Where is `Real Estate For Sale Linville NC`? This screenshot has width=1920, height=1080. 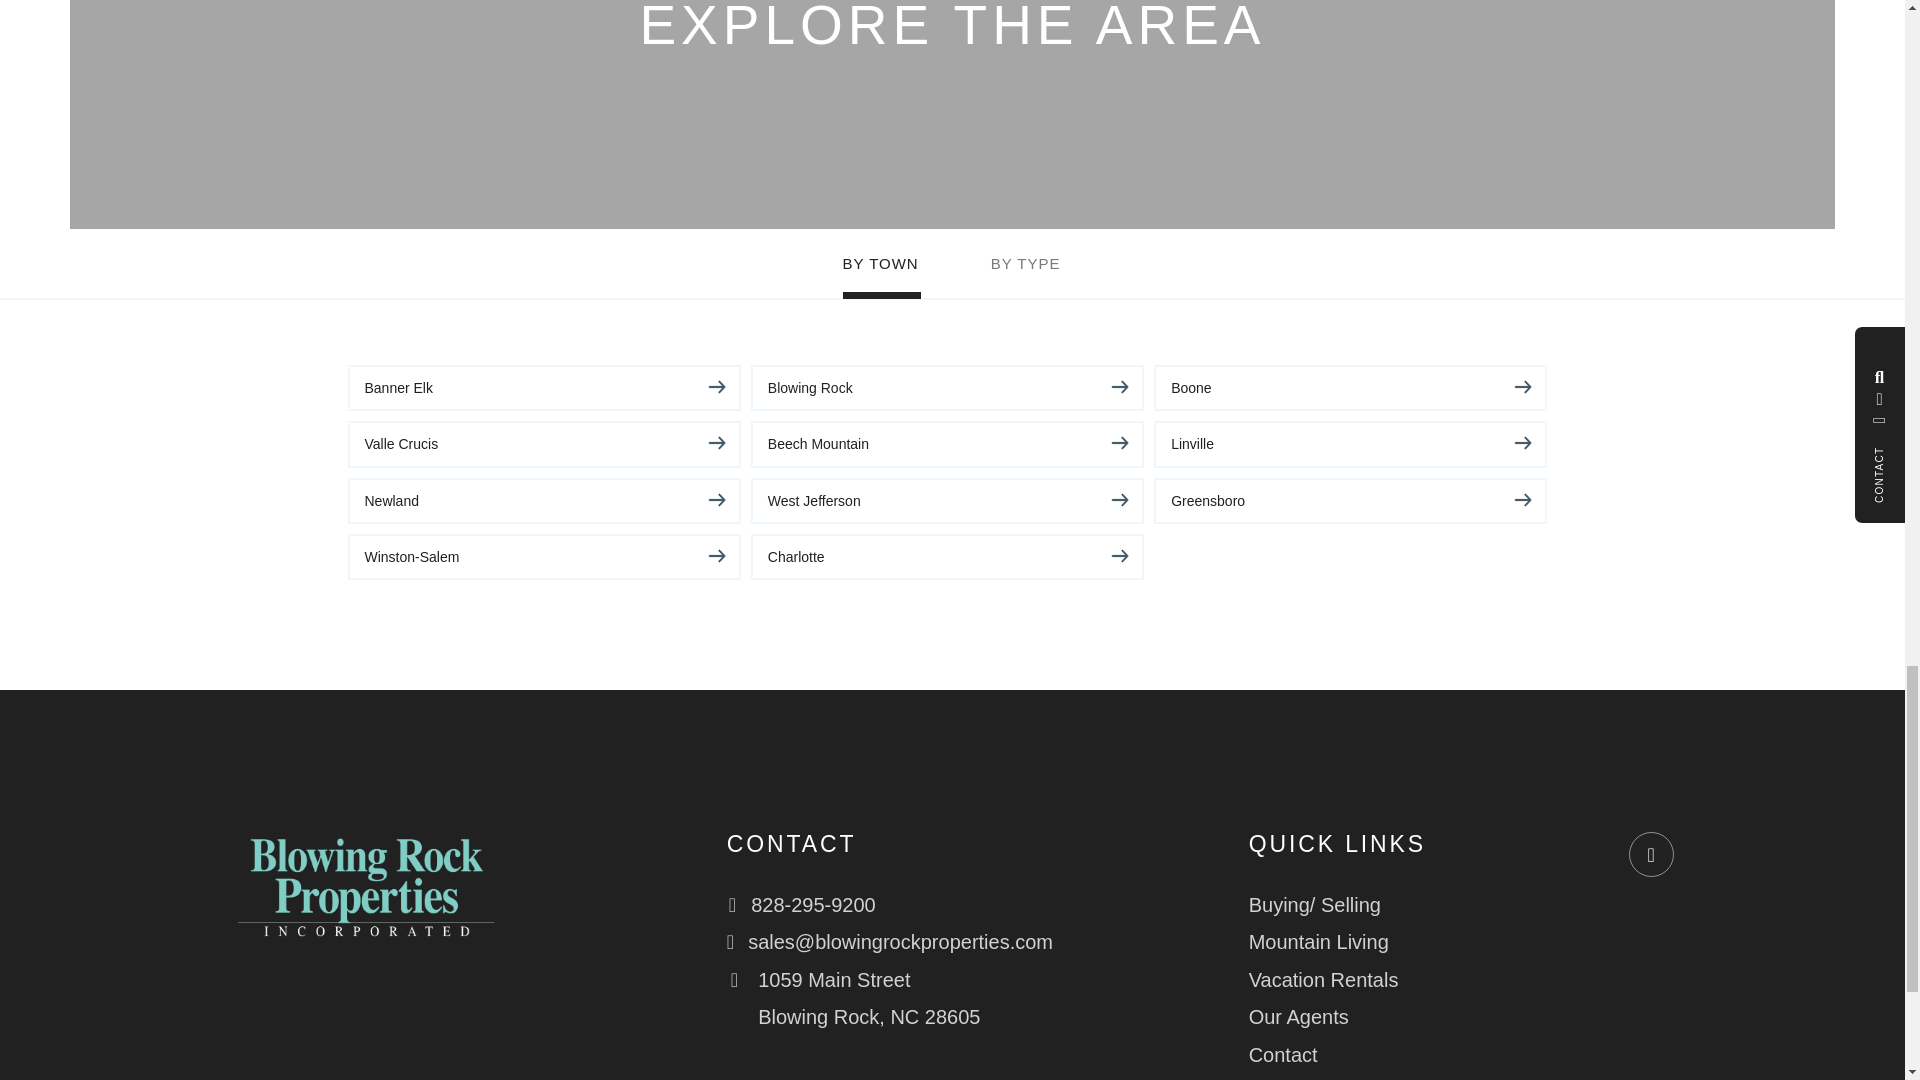 Real Estate For Sale Linville NC is located at coordinates (1350, 444).